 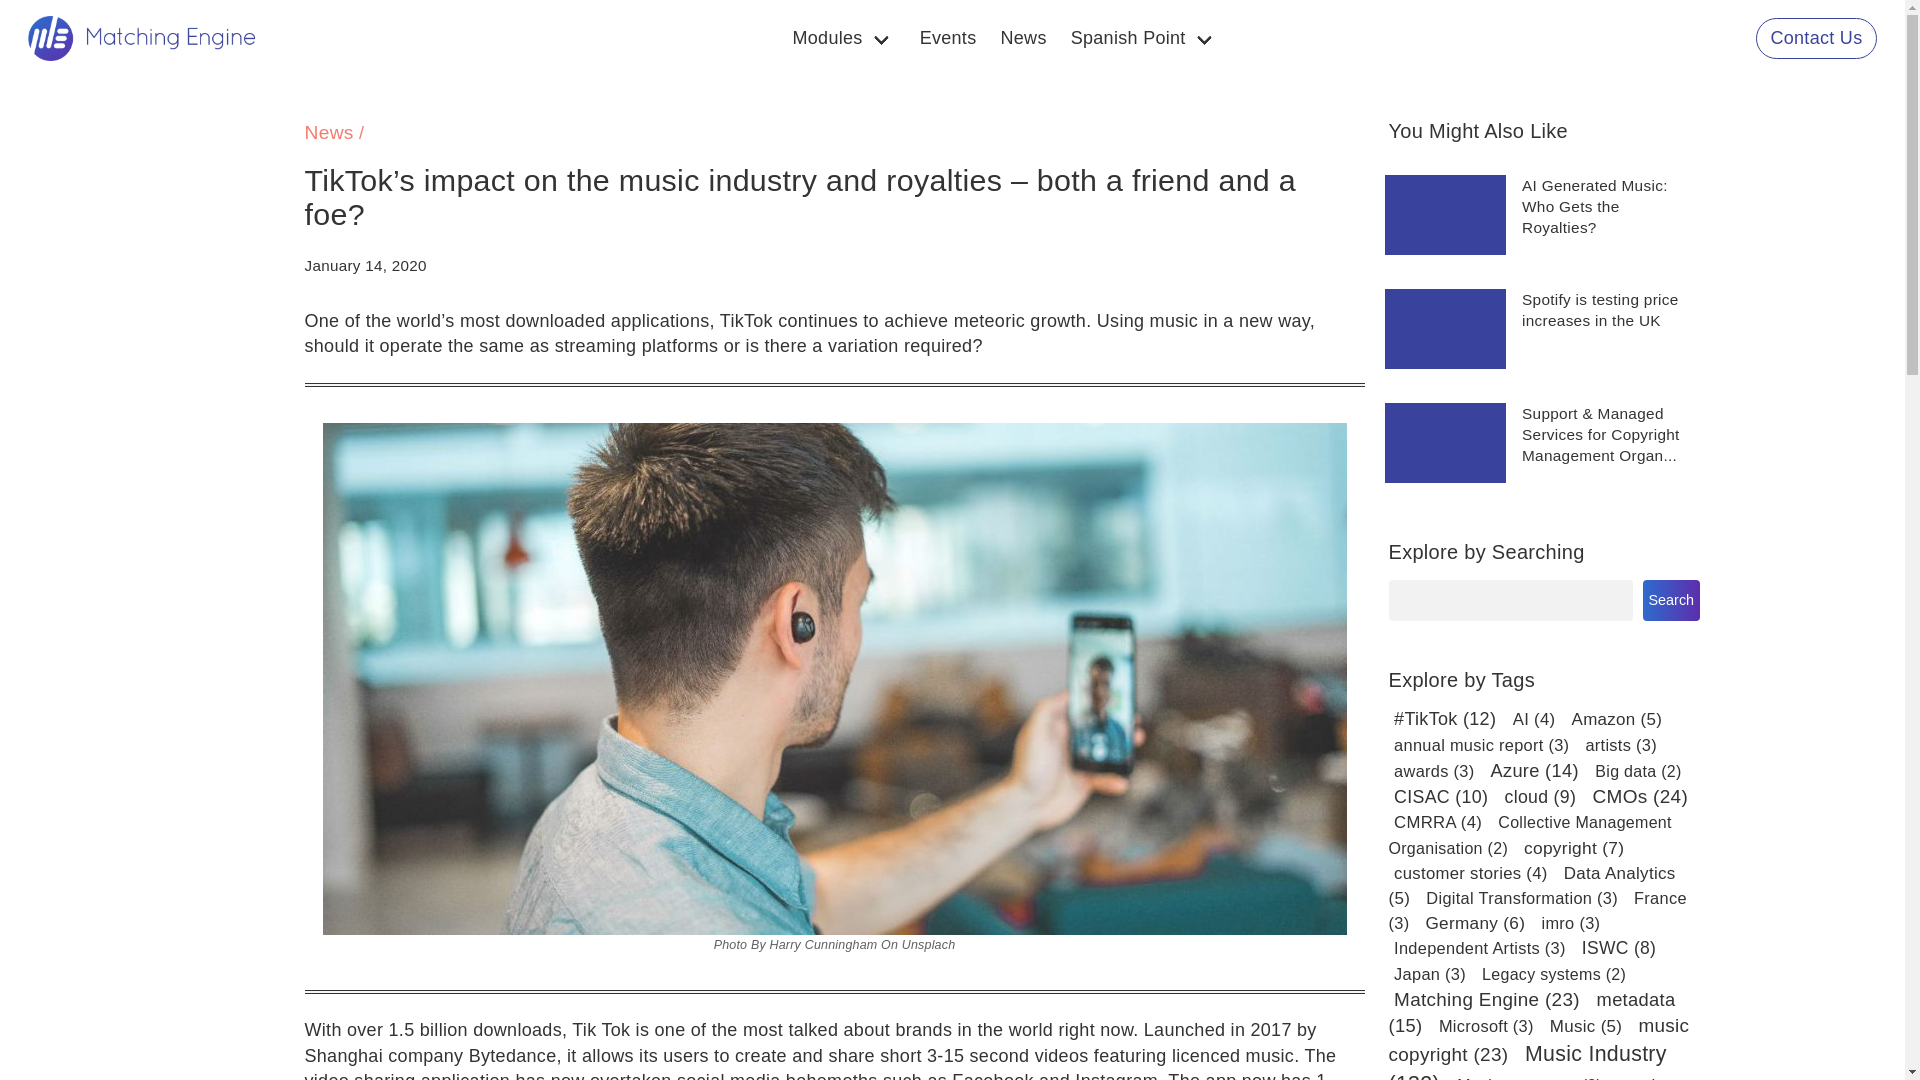 I want to click on Search, so click(x=1670, y=600).